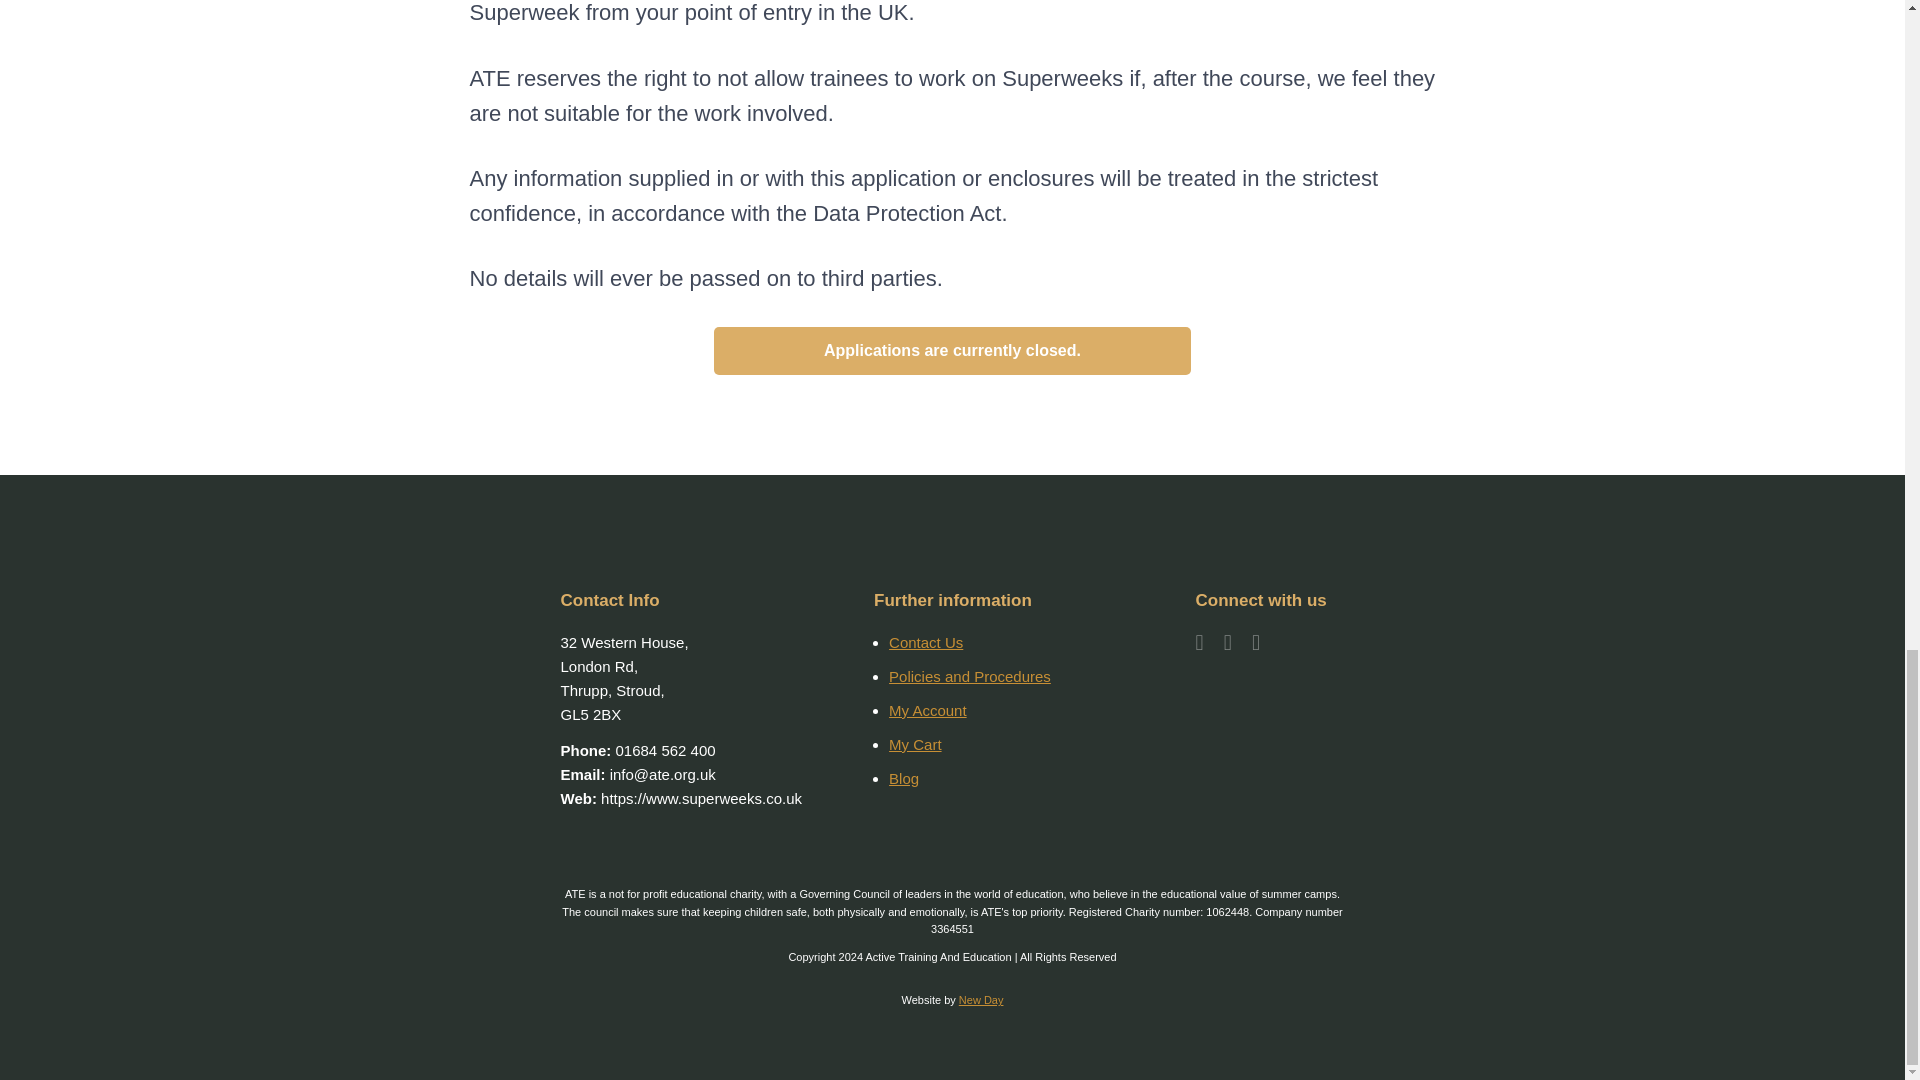  I want to click on Policies and Procedures, so click(969, 676).